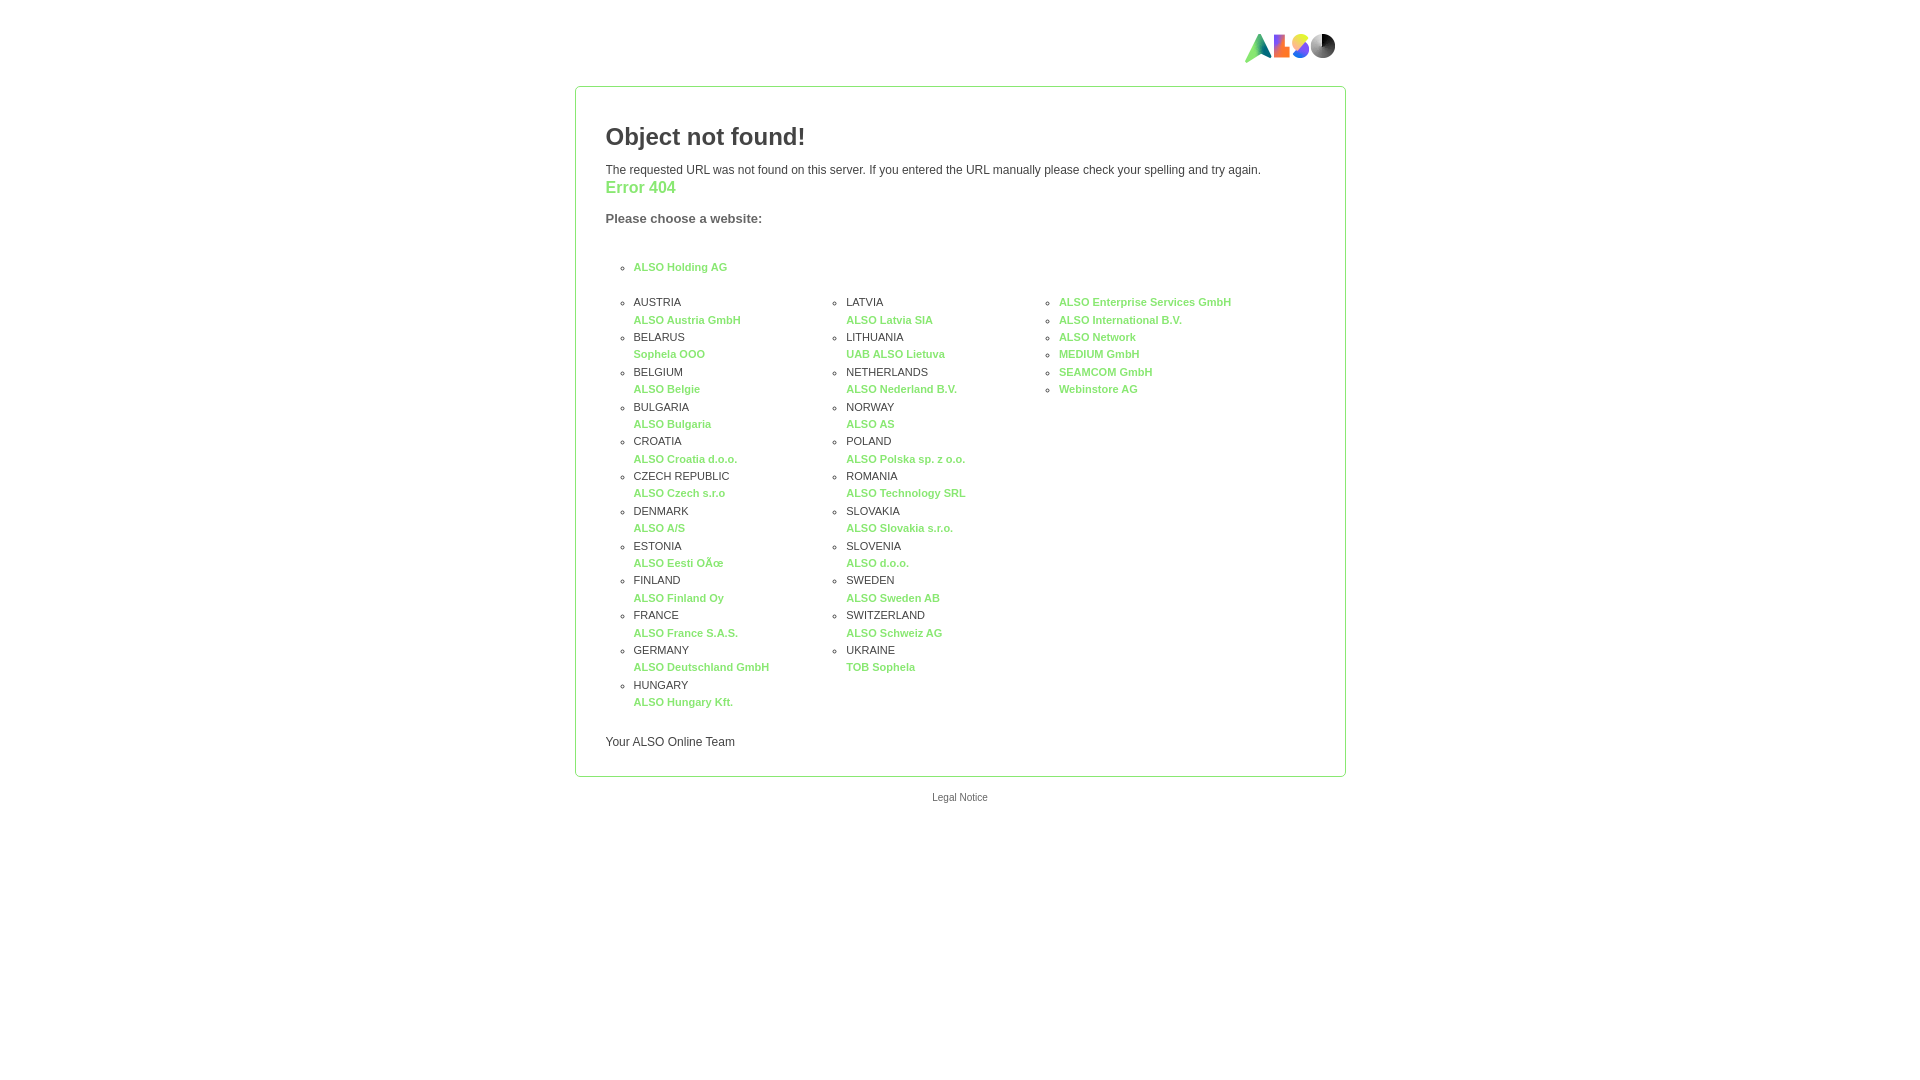  I want to click on MEDIUM GmbH, so click(1100, 354).